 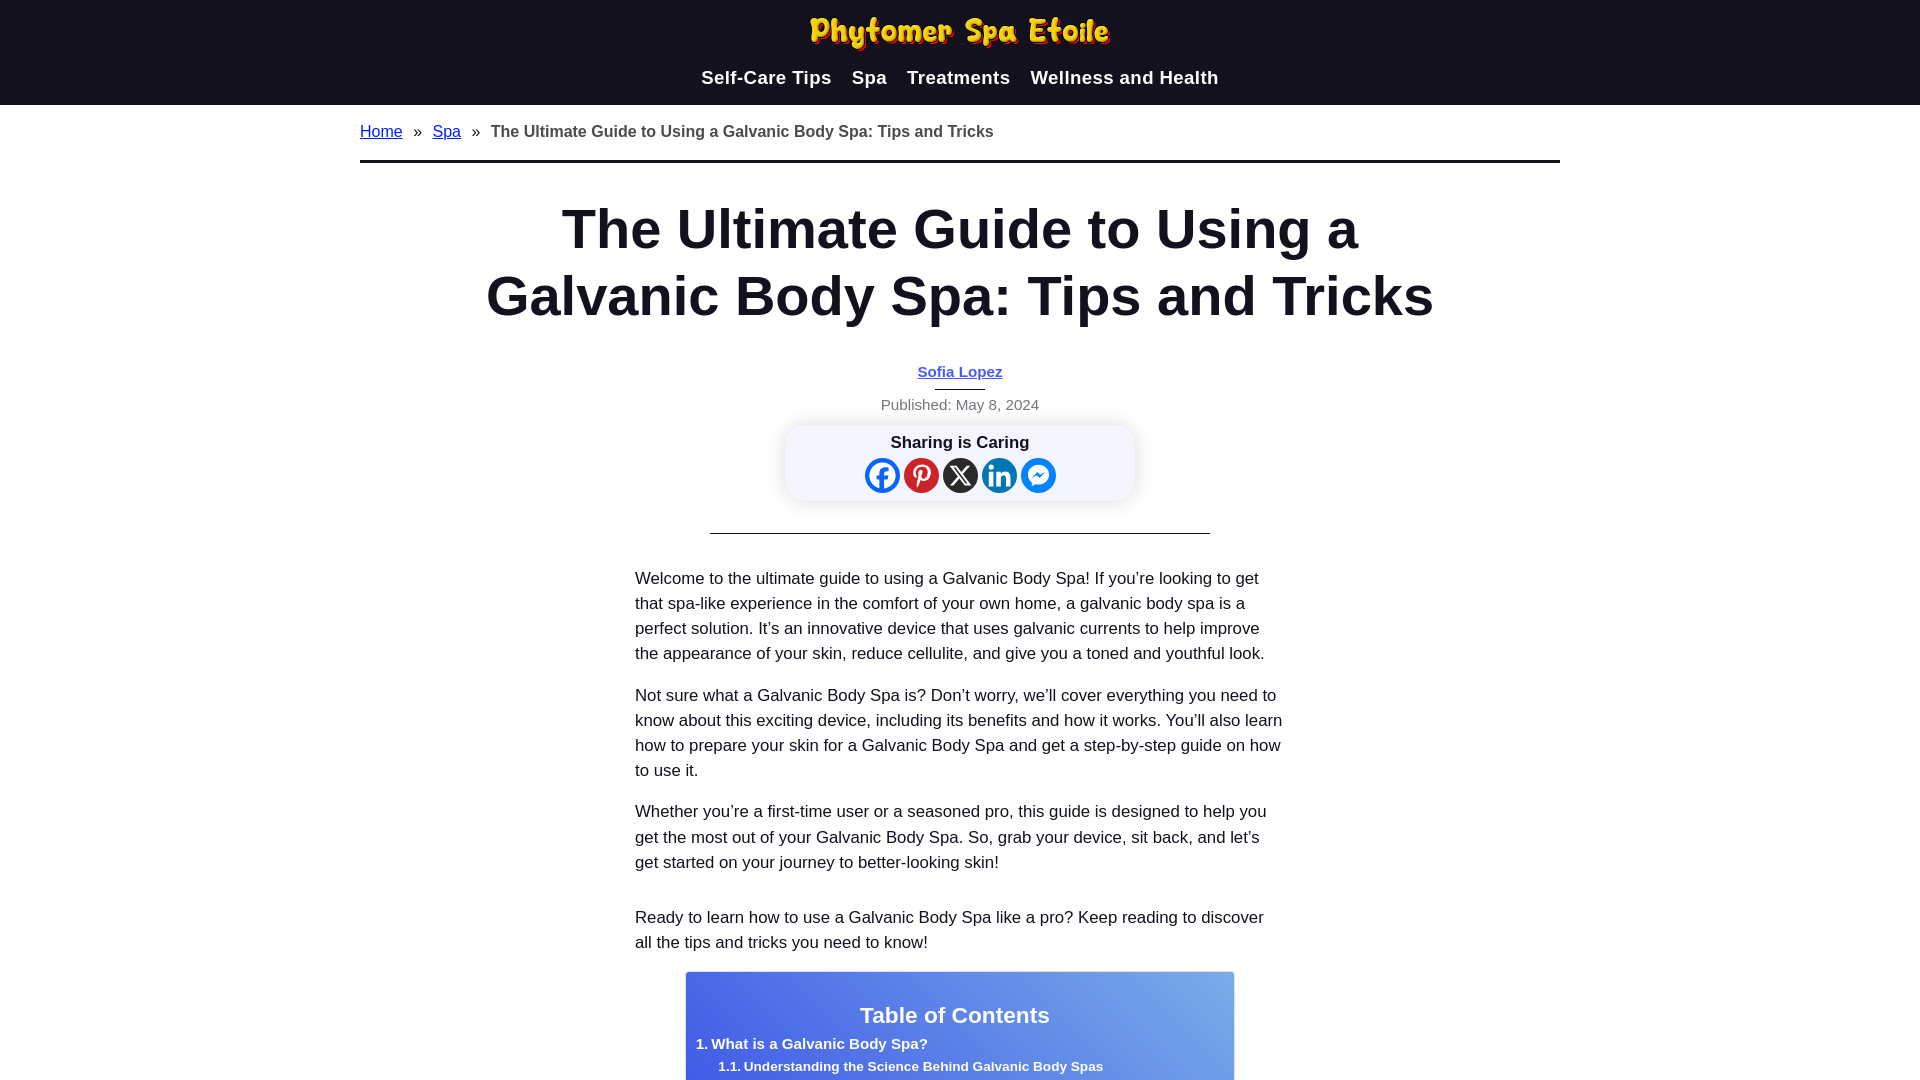 What do you see at coordinates (958, 77) in the screenshot?
I see `Treatments` at bounding box center [958, 77].